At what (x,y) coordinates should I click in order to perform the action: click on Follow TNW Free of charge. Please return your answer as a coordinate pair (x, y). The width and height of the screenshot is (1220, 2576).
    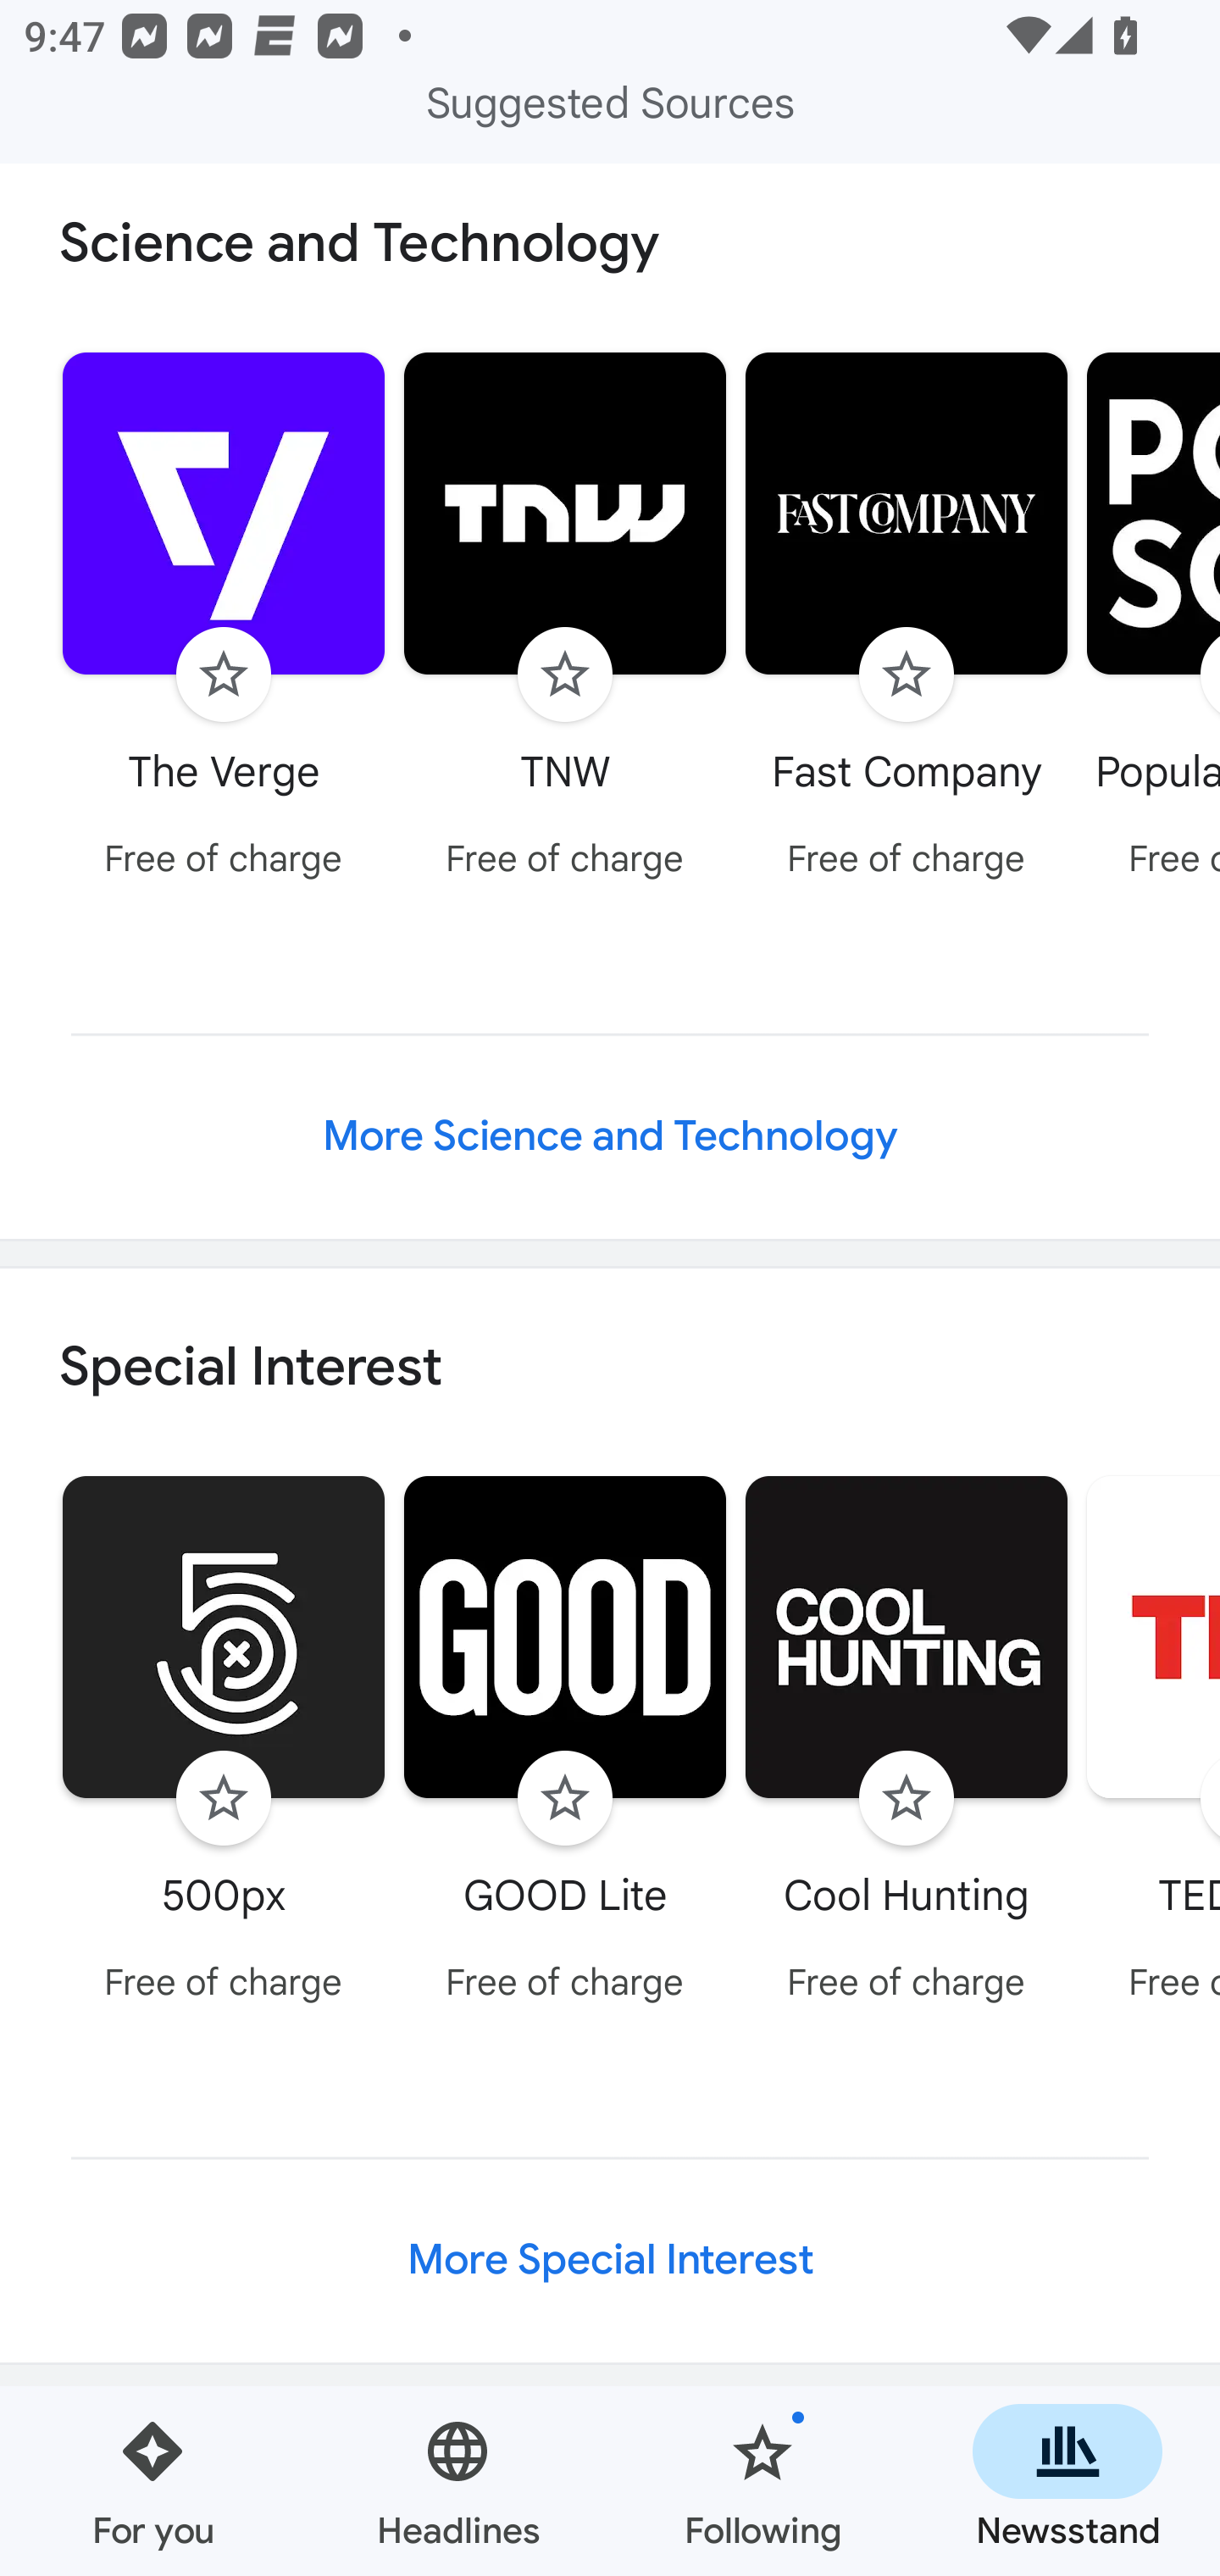
    Looking at the image, I should click on (565, 619).